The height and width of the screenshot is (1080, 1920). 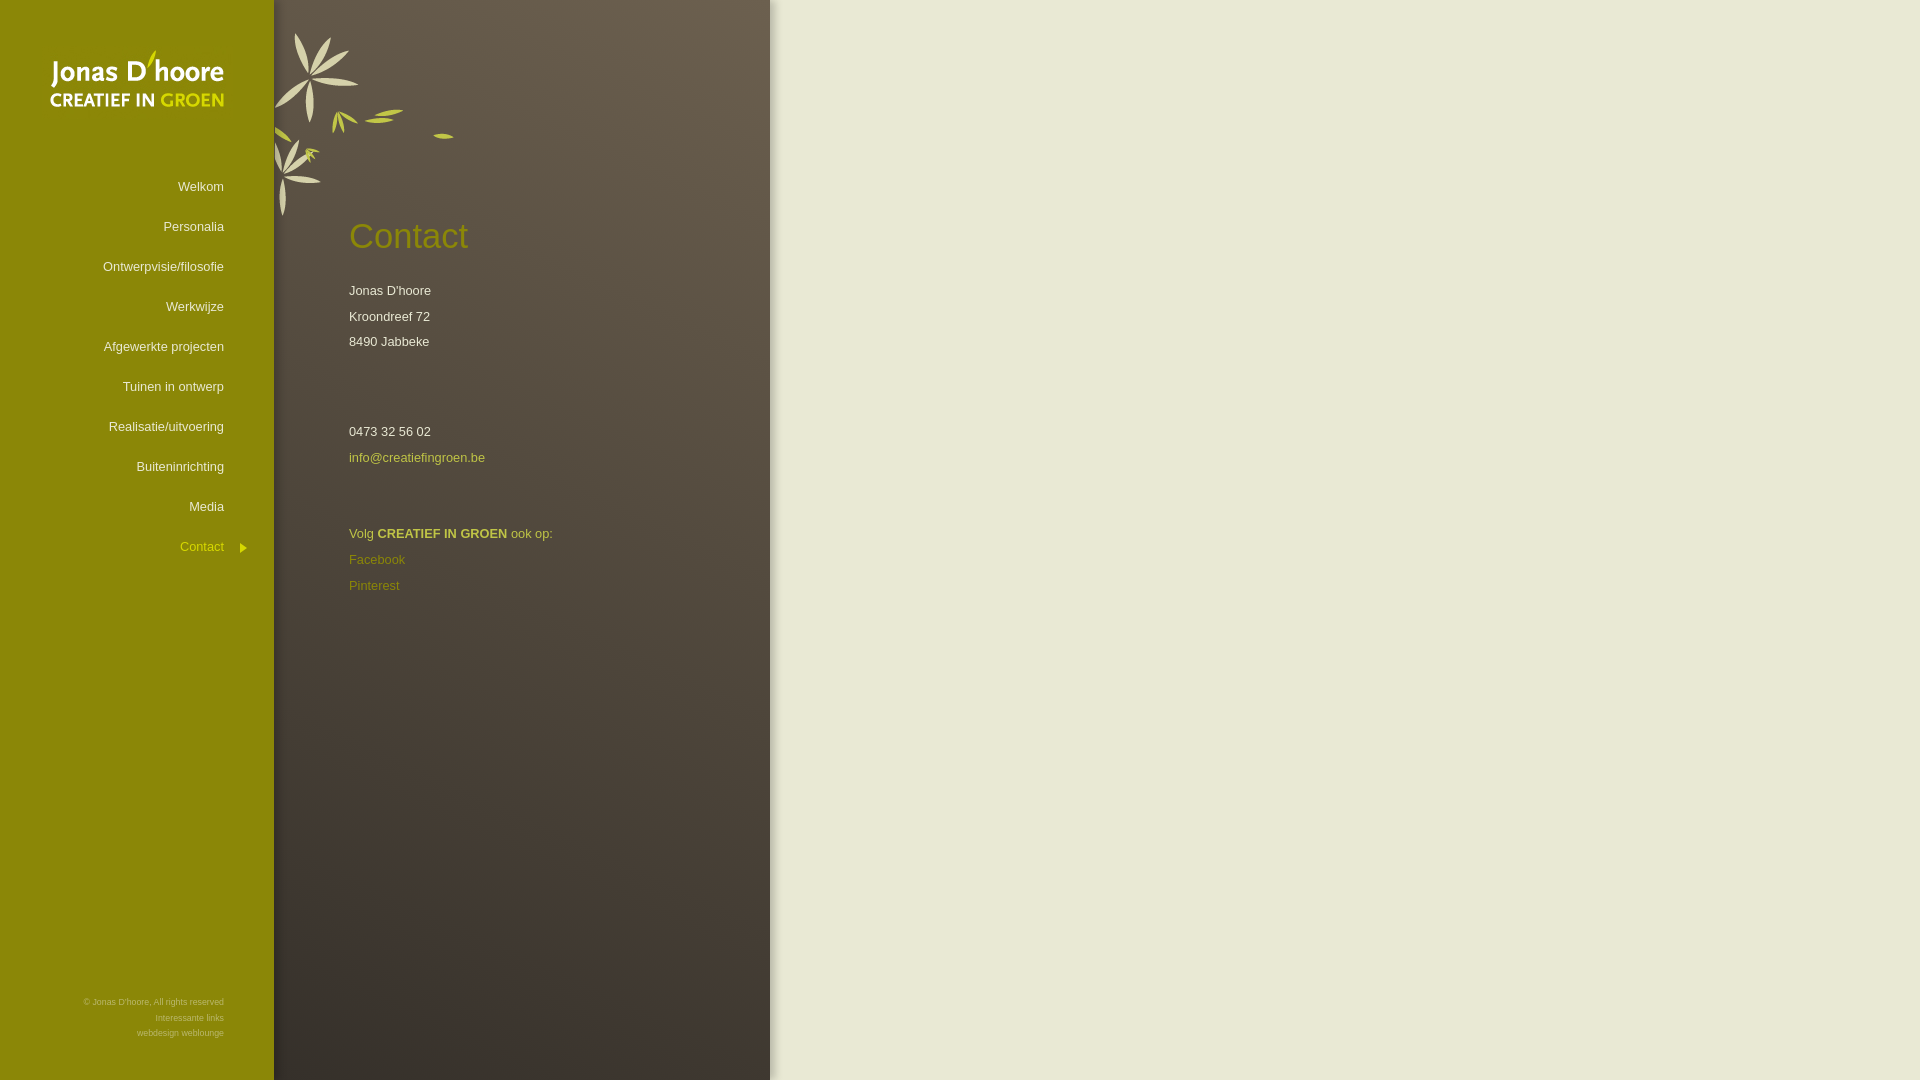 What do you see at coordinates (120, 267) in the screenshot?
I see `Ontwerpvisie/filosofie` at bounding box center [120, 267].